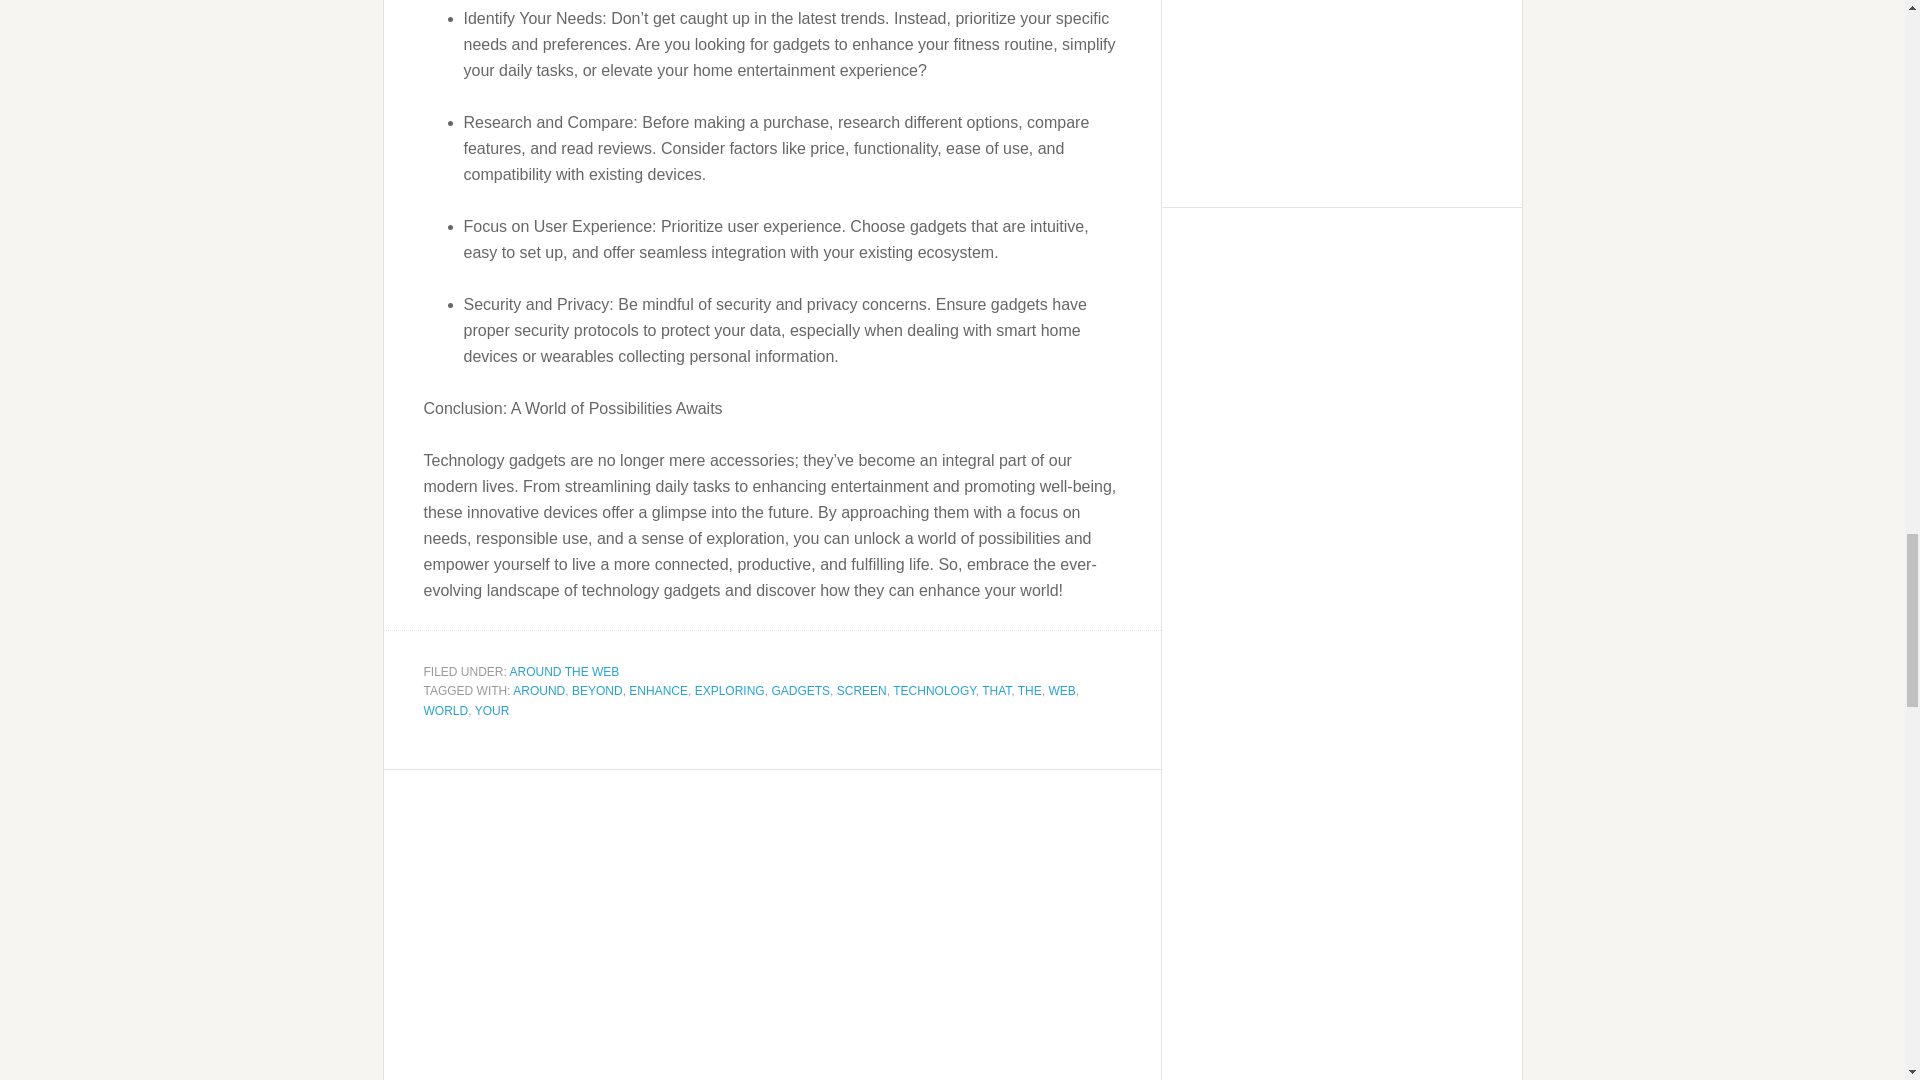 The height and width of the screenshot is (1080, 1920). What do you see at coordinates (800, 690) in the screenshot?
I see `GADGETS` at bounding box center [800, 690].